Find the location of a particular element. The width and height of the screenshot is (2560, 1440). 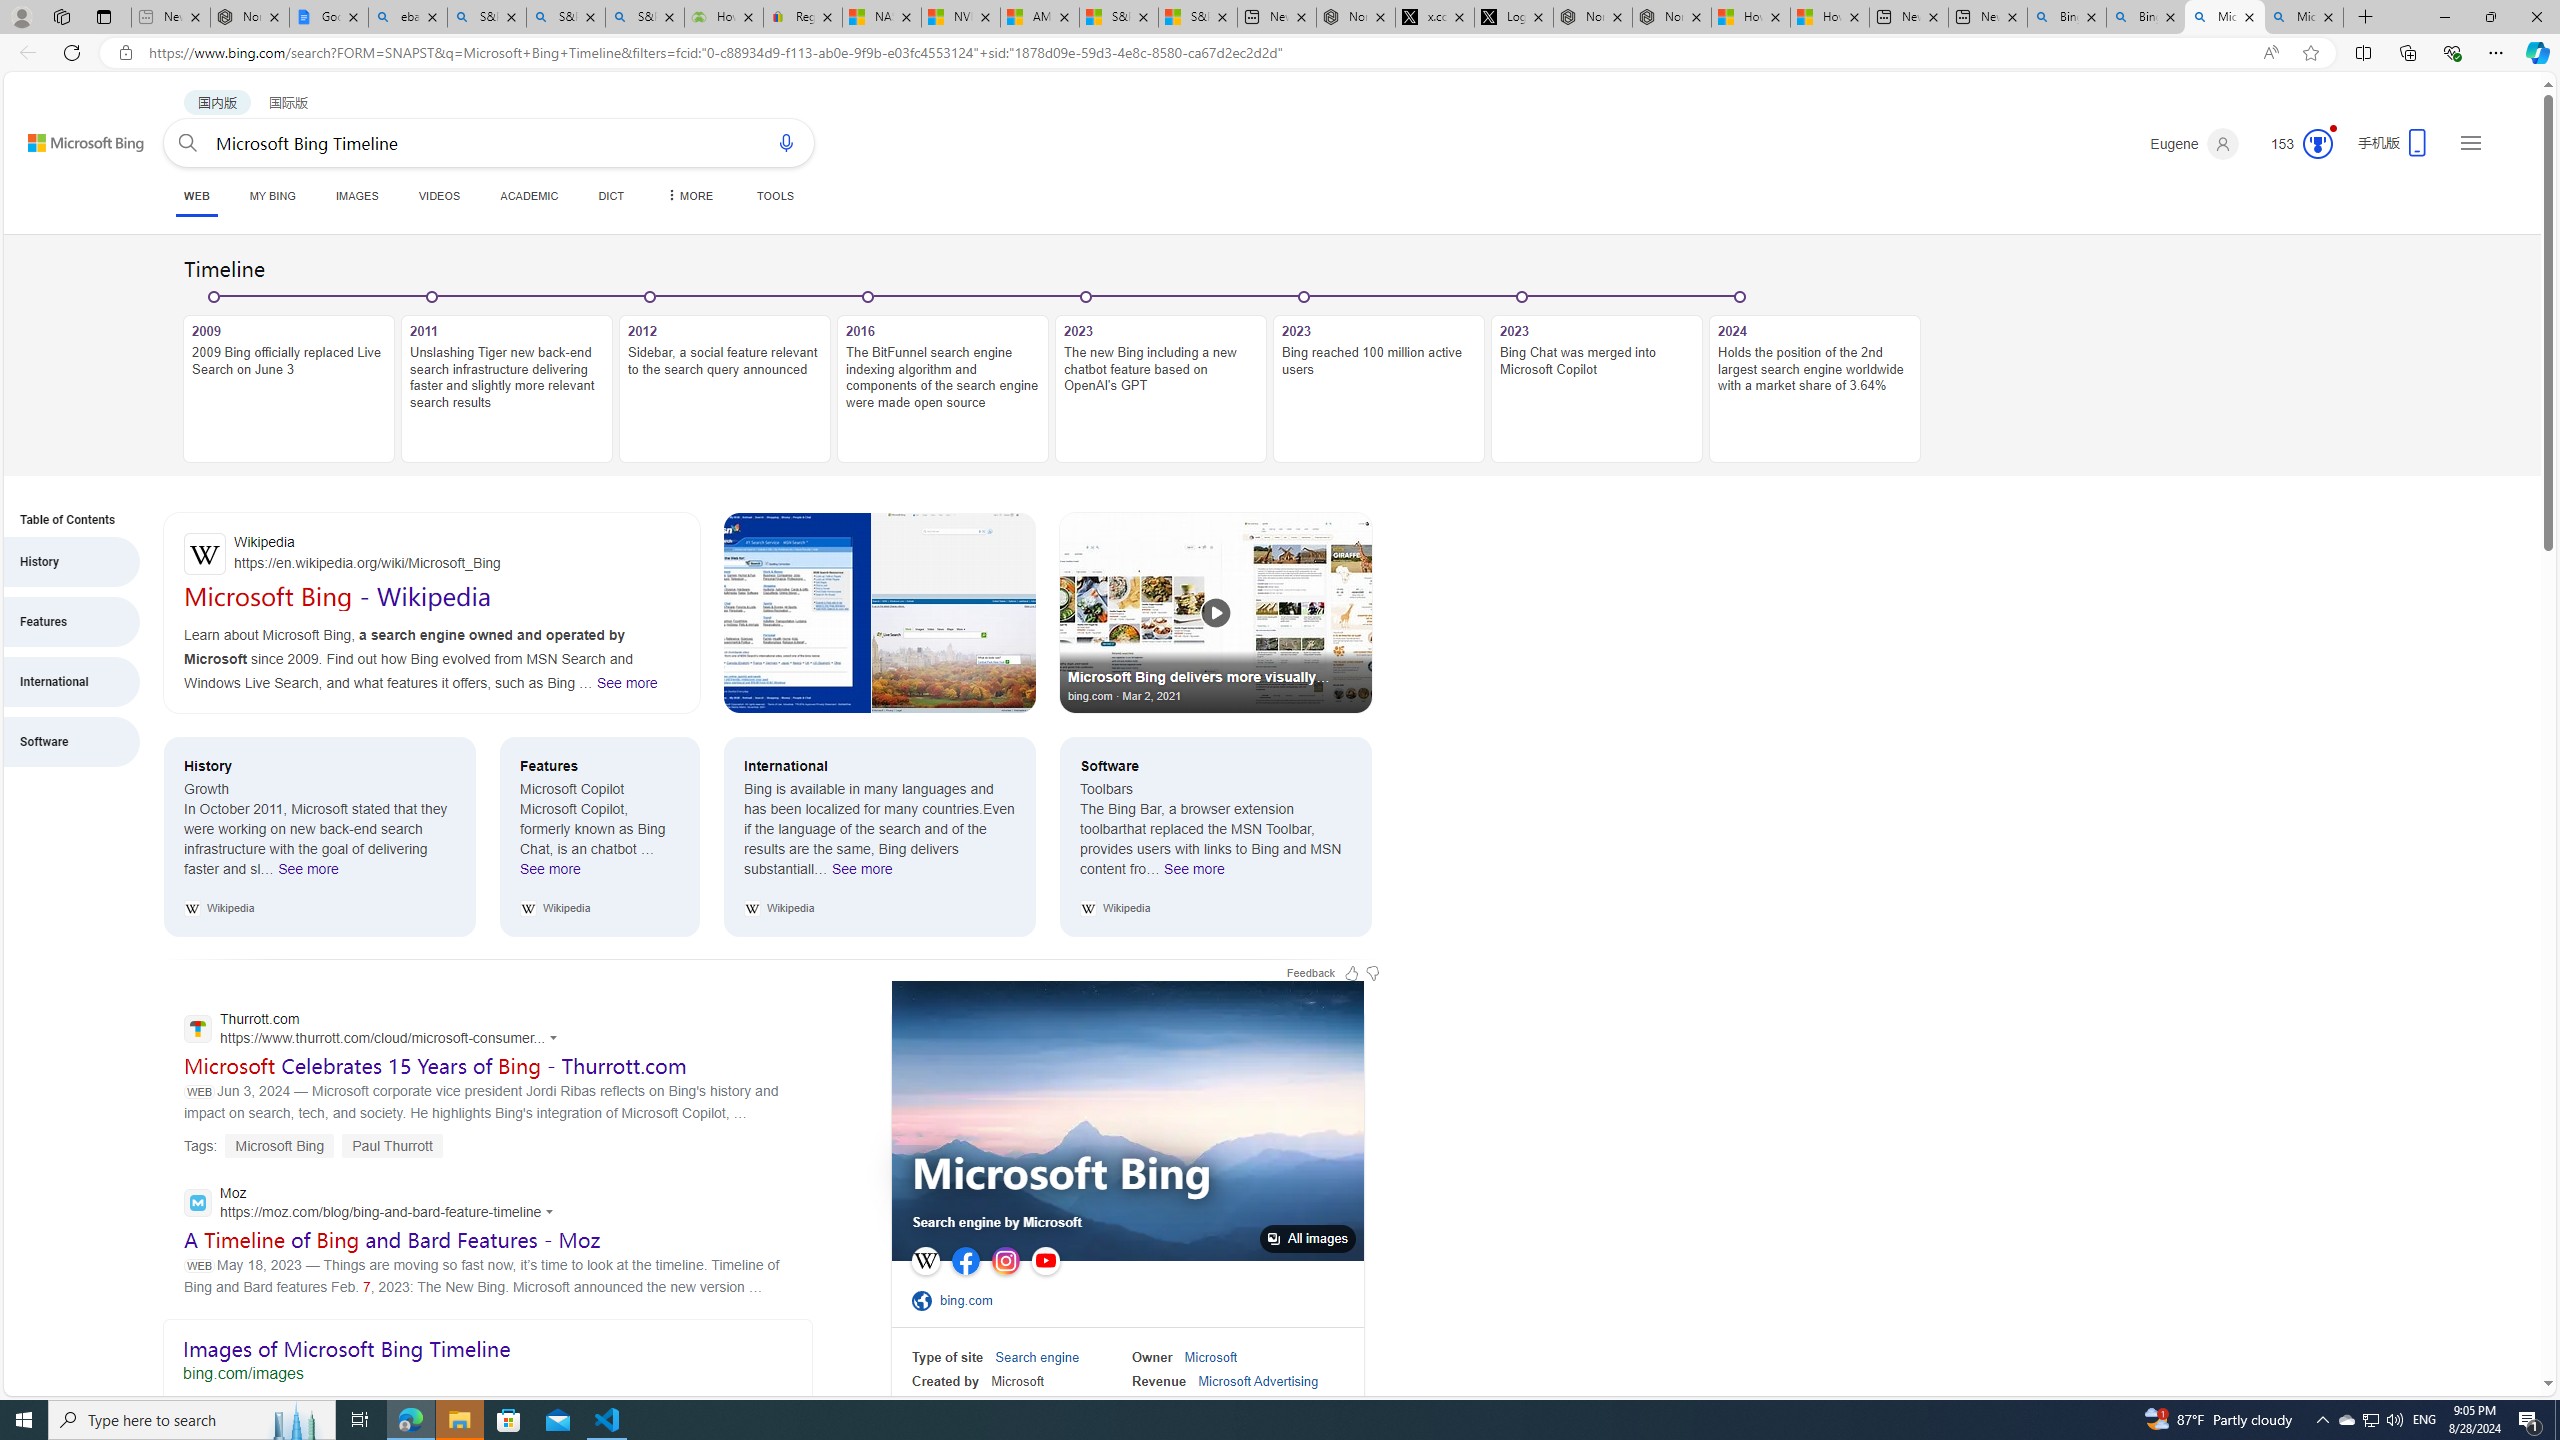

S&P 500 index financial crisis decline - Search is located at coordinates (644, 17).